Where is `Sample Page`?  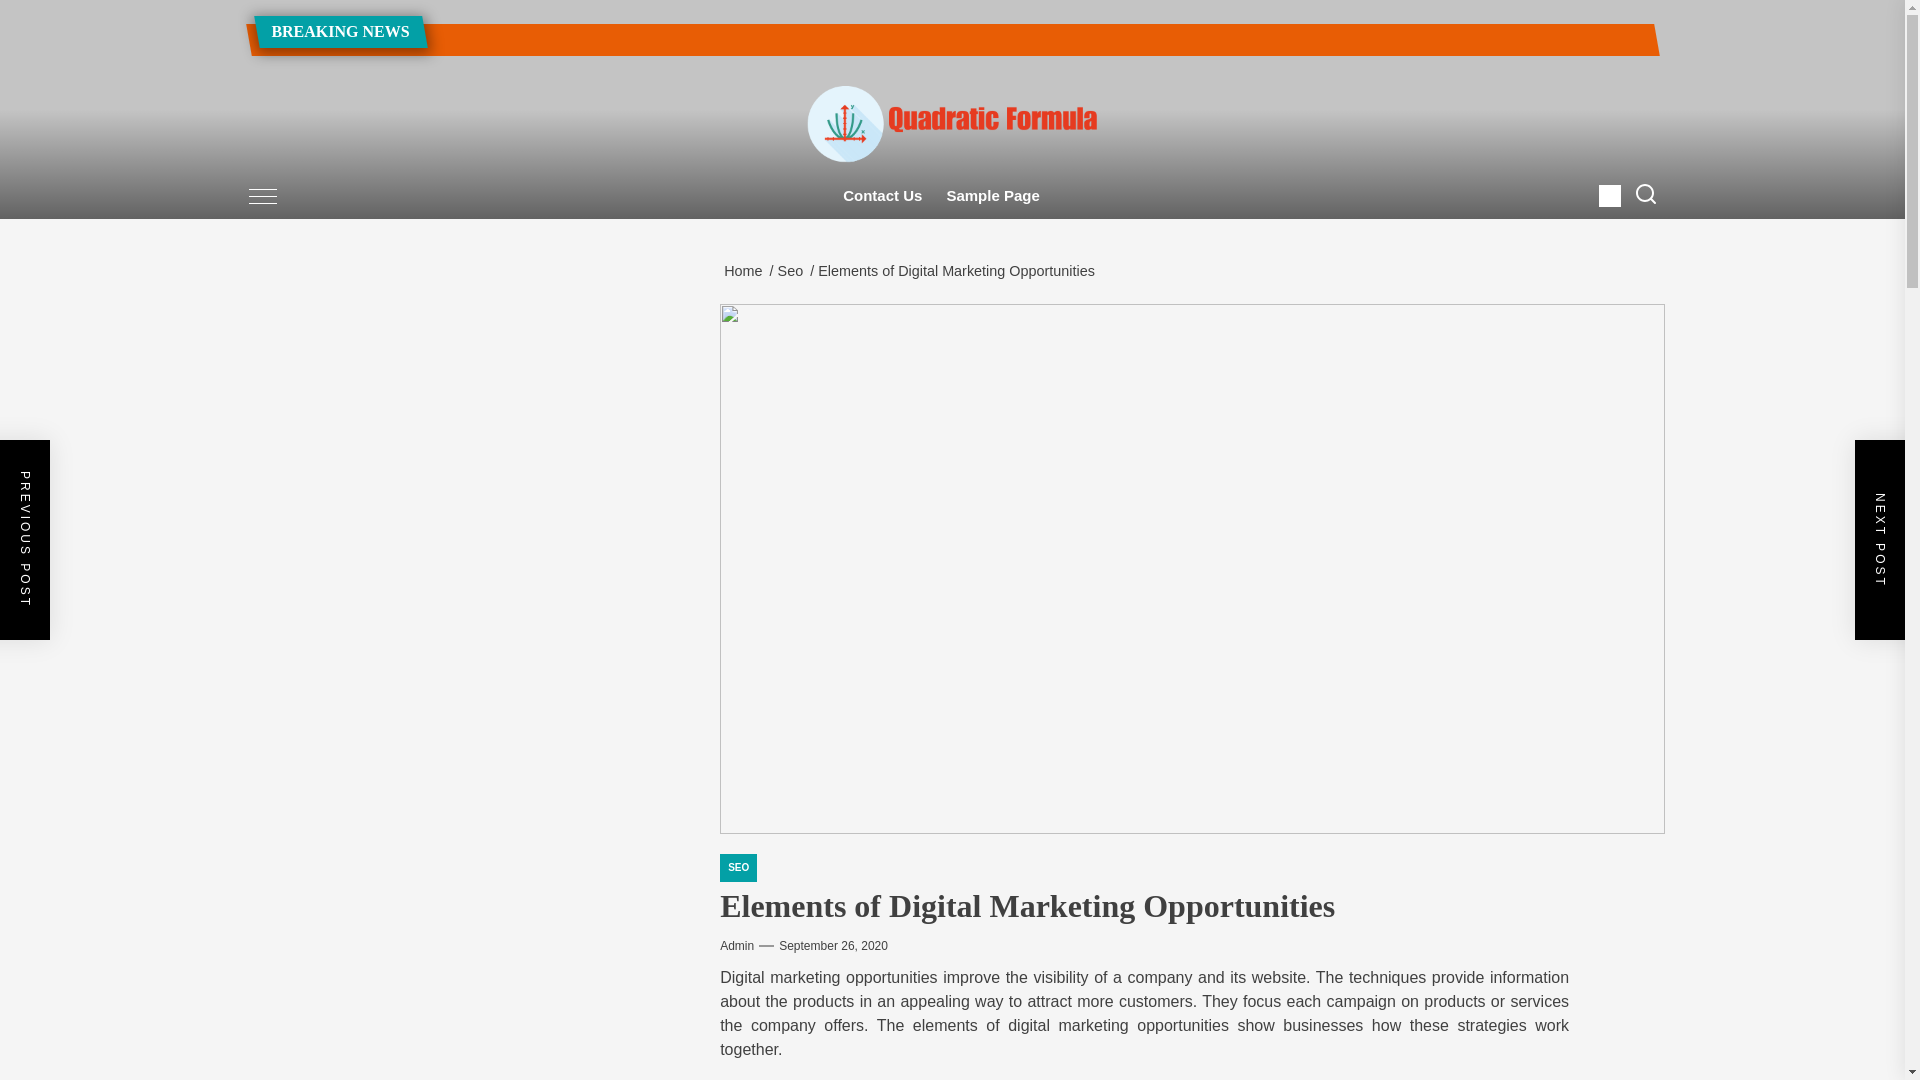
Sample Page is located at coordinates (992, 196).